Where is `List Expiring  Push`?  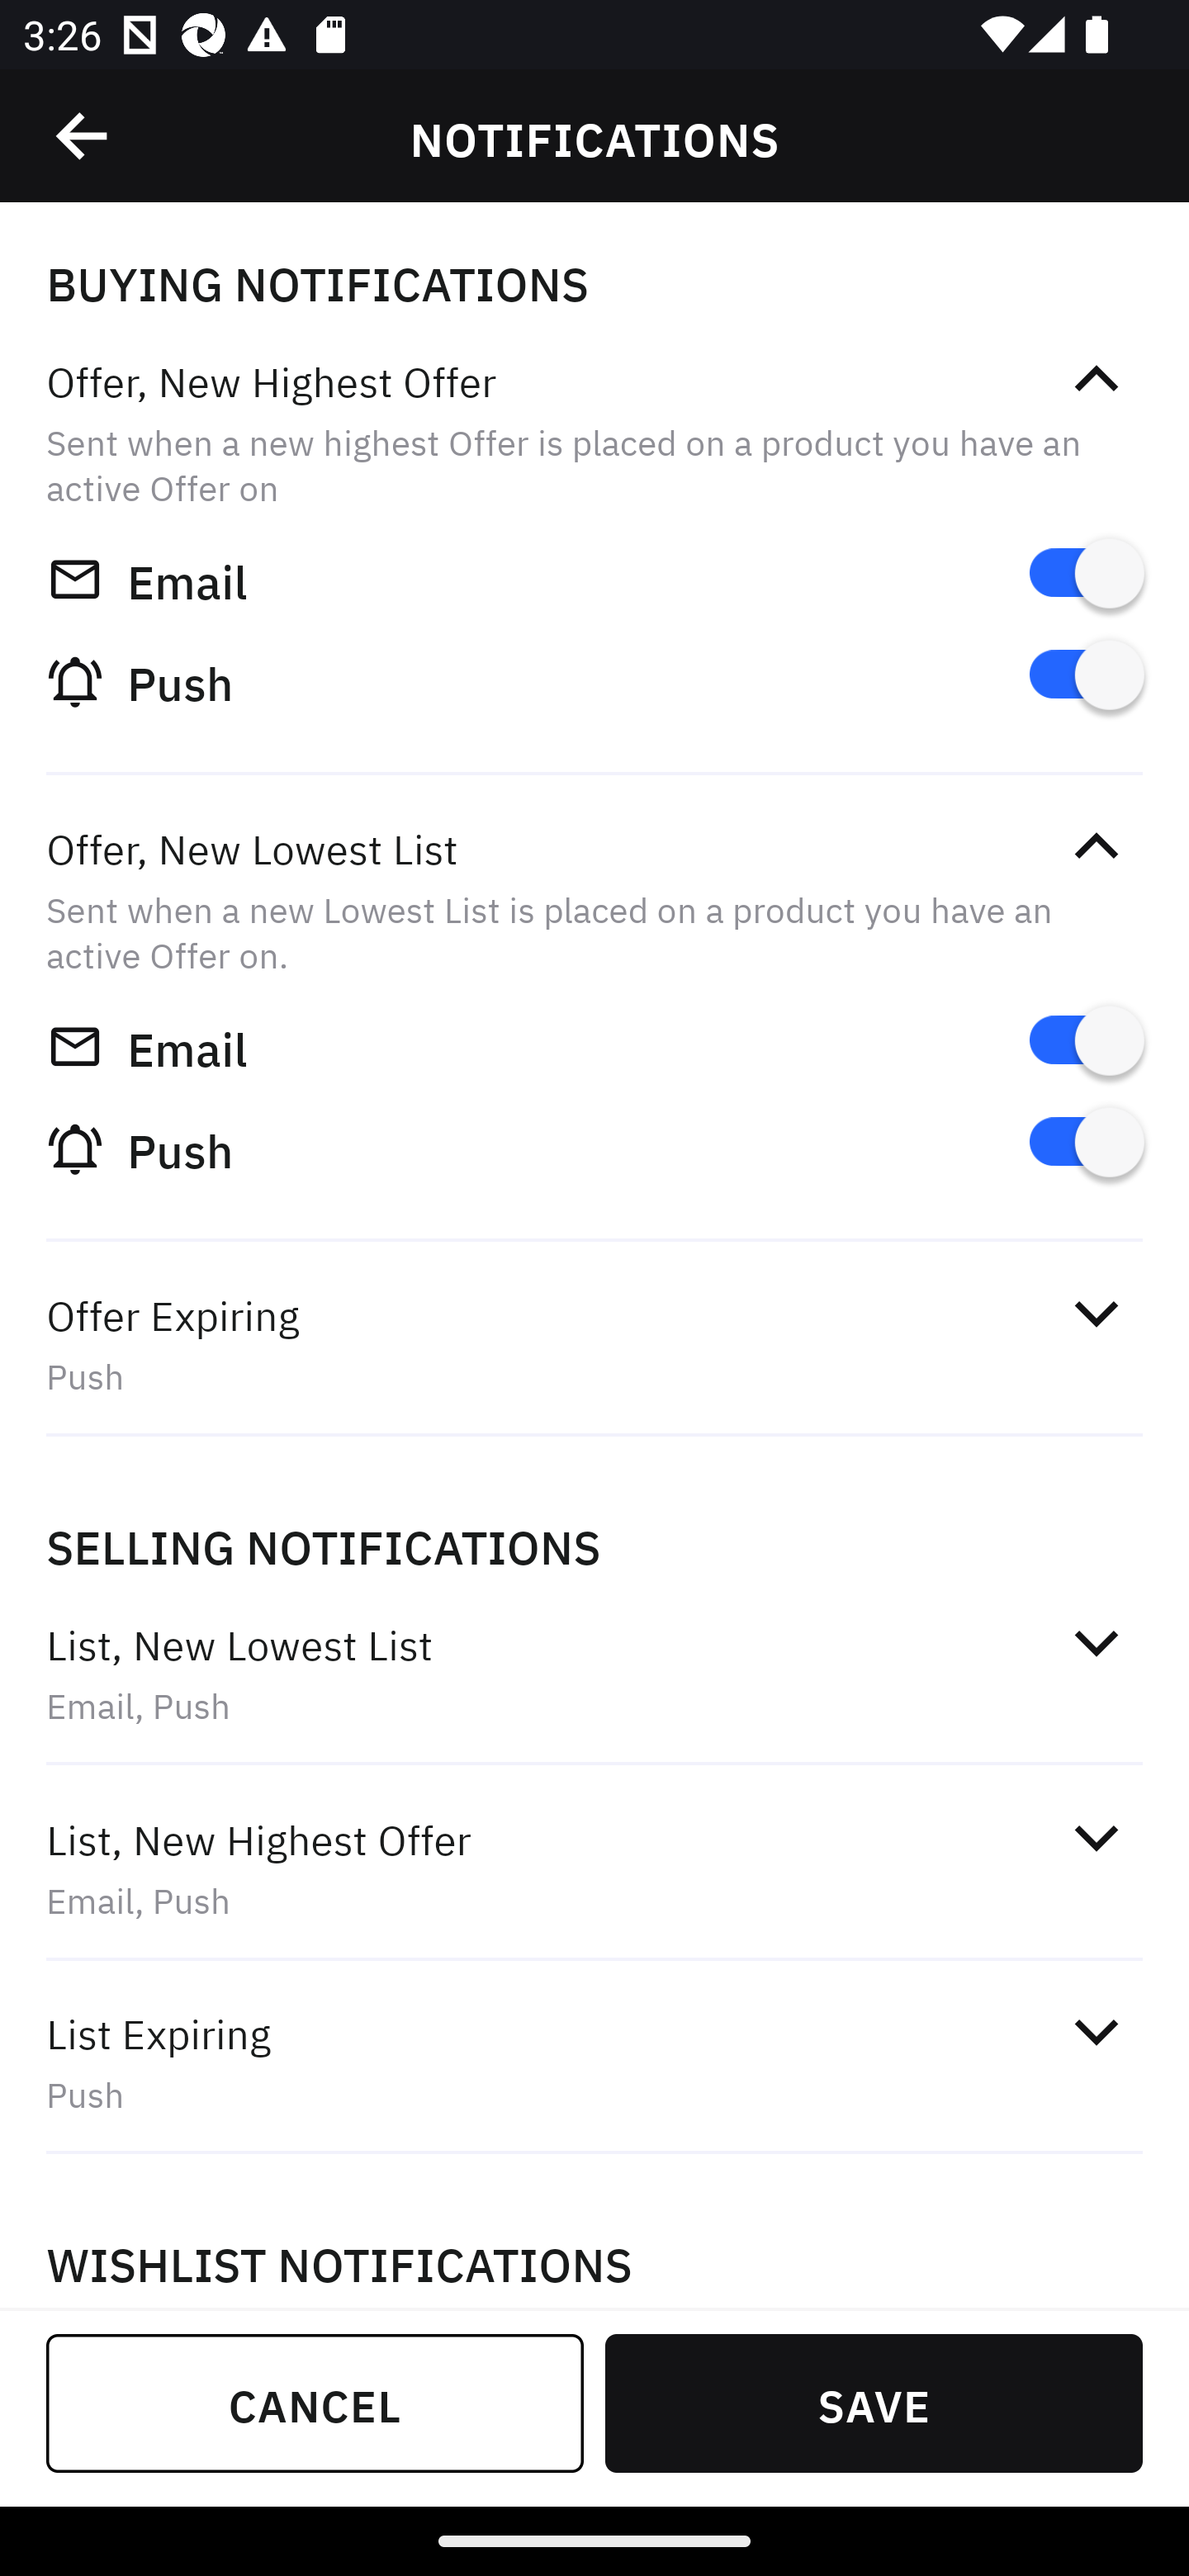
List Expiring  Push is located at coordinates (594, 2062).